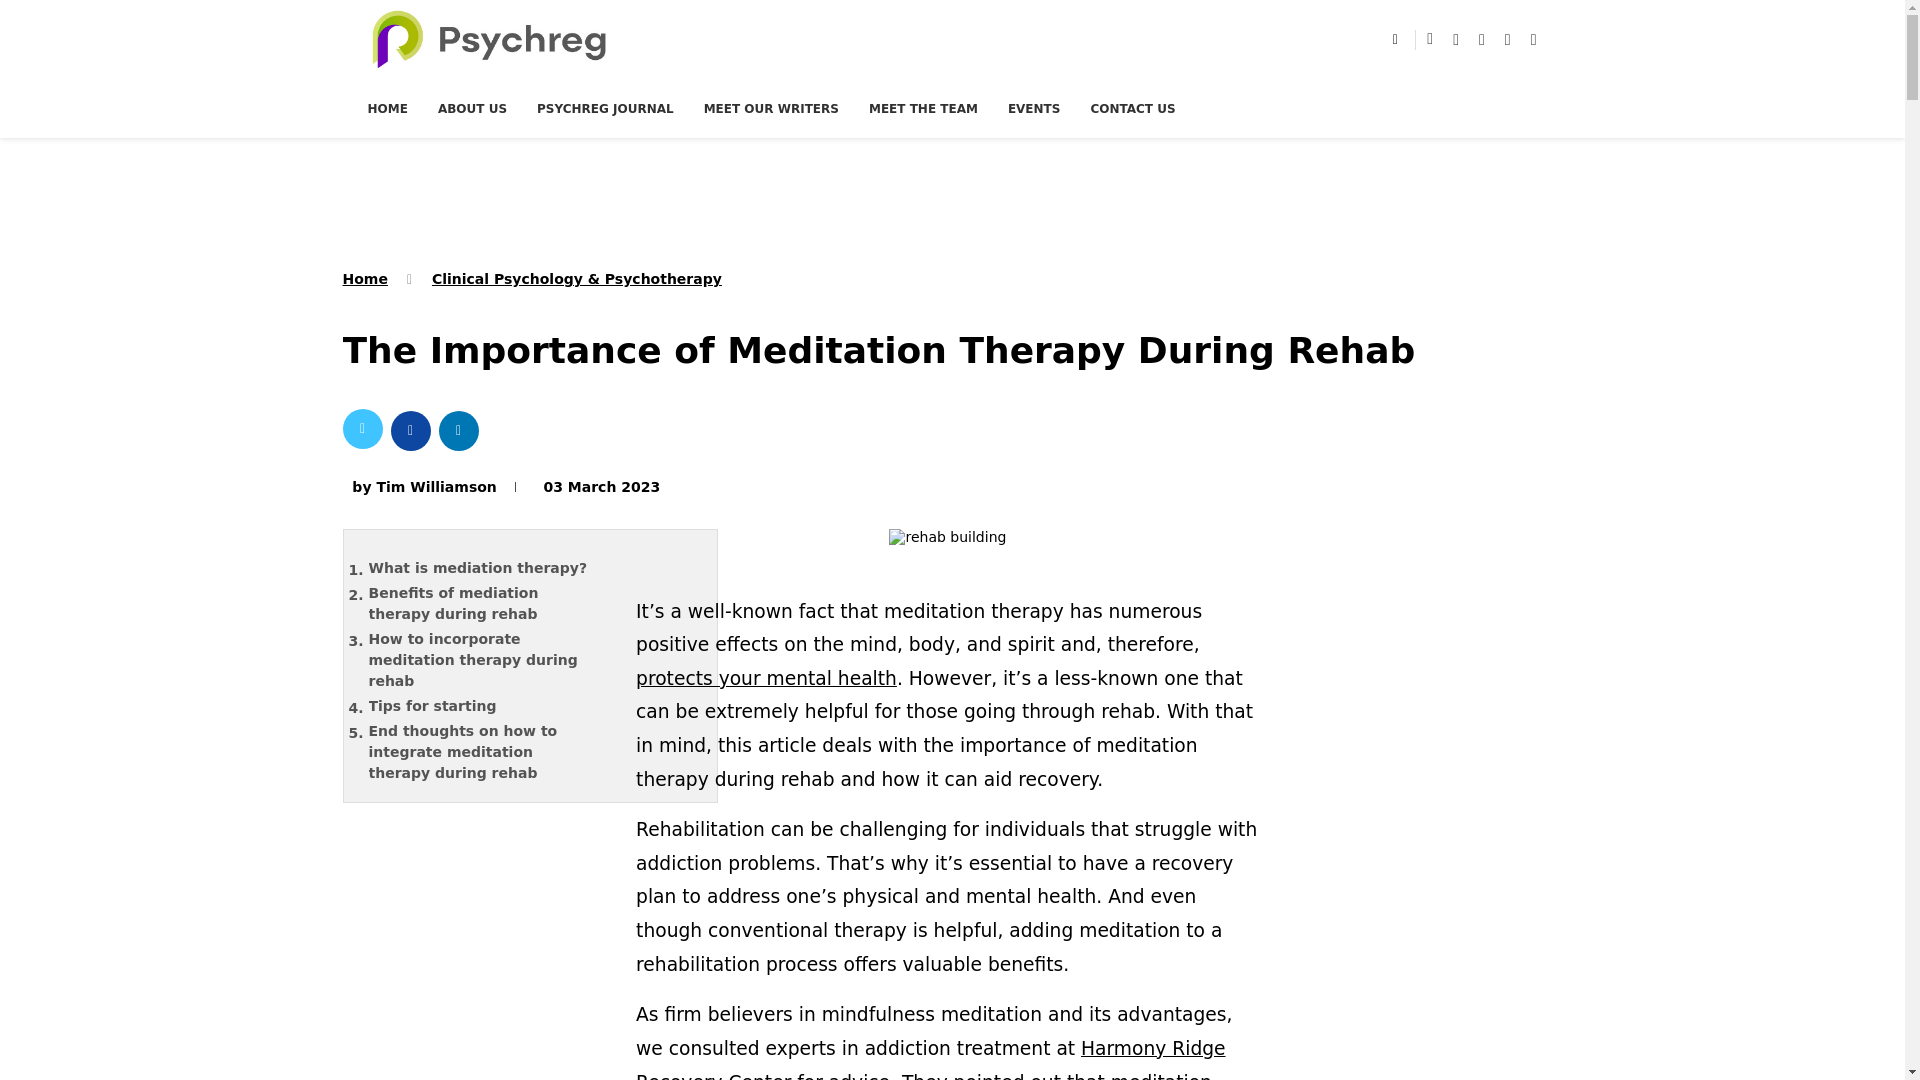  I want to click on EVENTS, so click(1034, 108).